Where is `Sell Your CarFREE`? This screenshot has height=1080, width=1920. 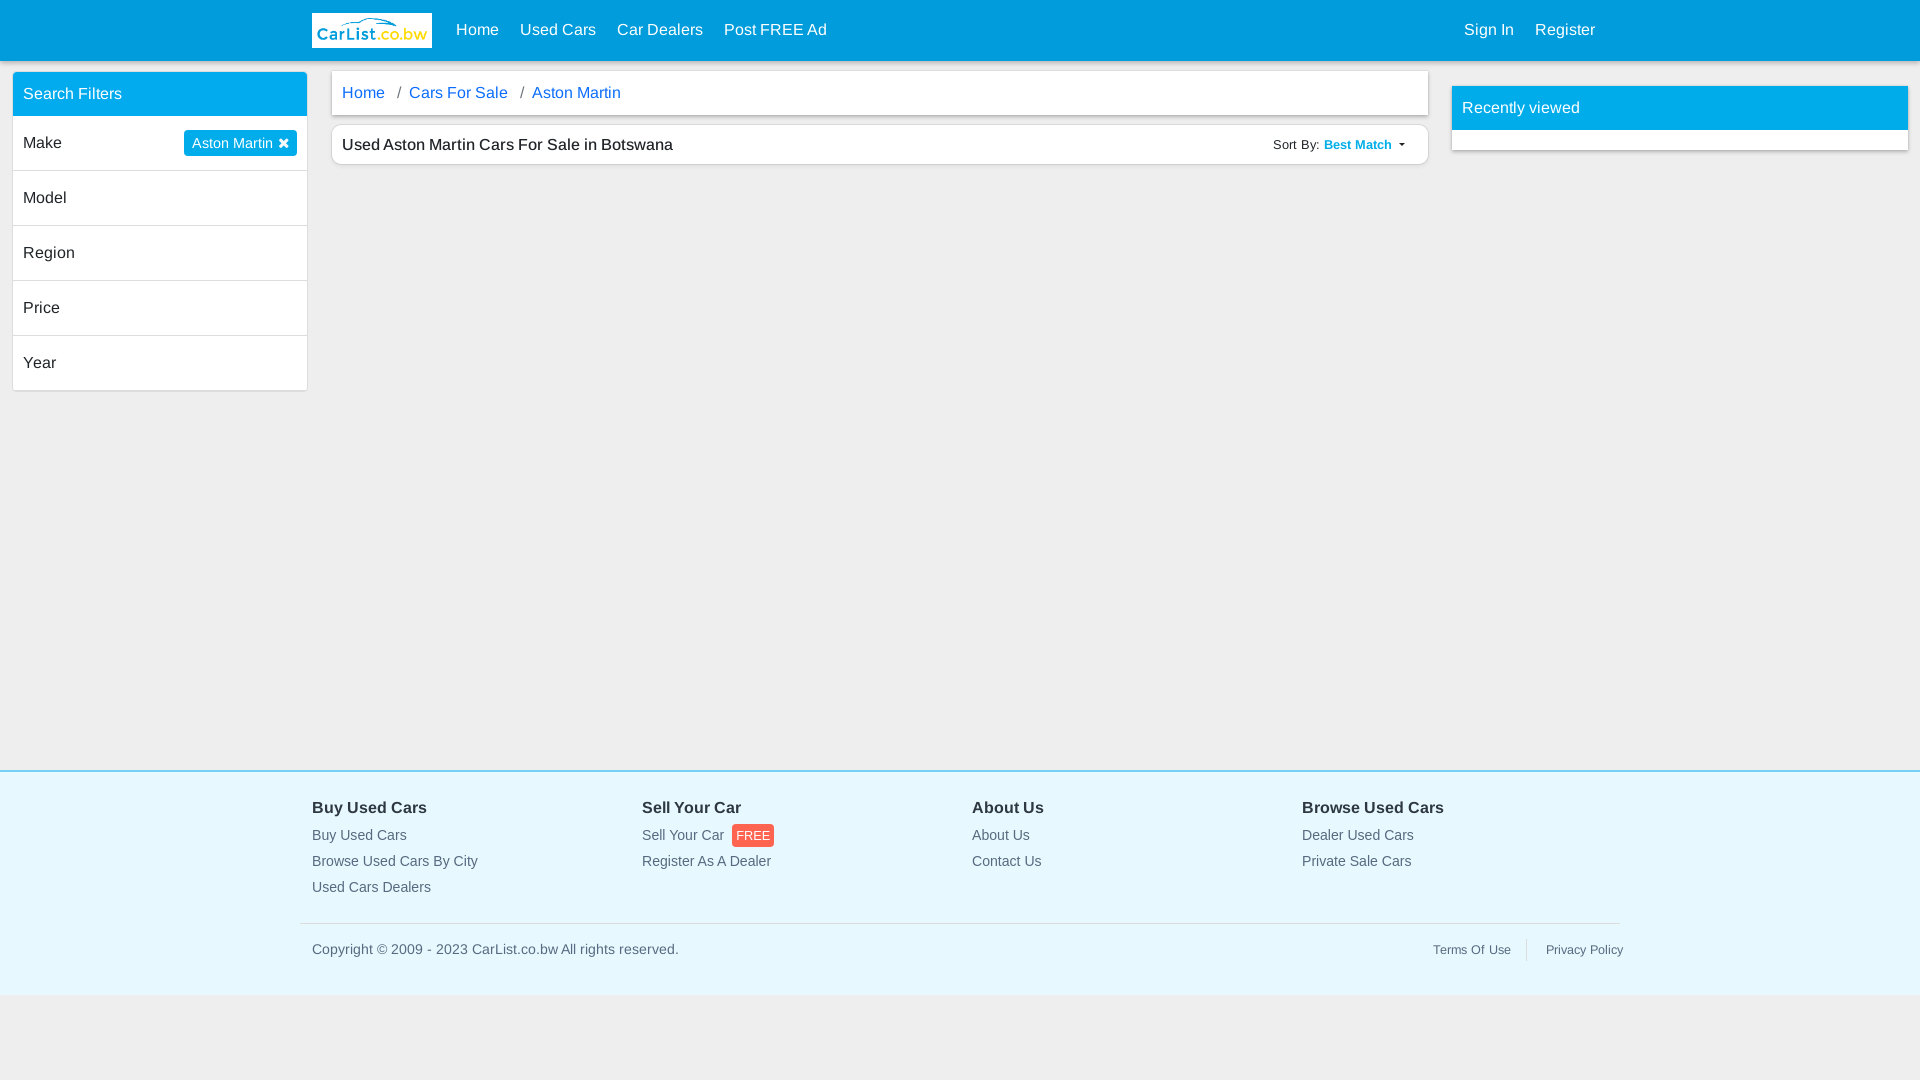 Sell Your CarFREE is located at coordinates (795, 836).